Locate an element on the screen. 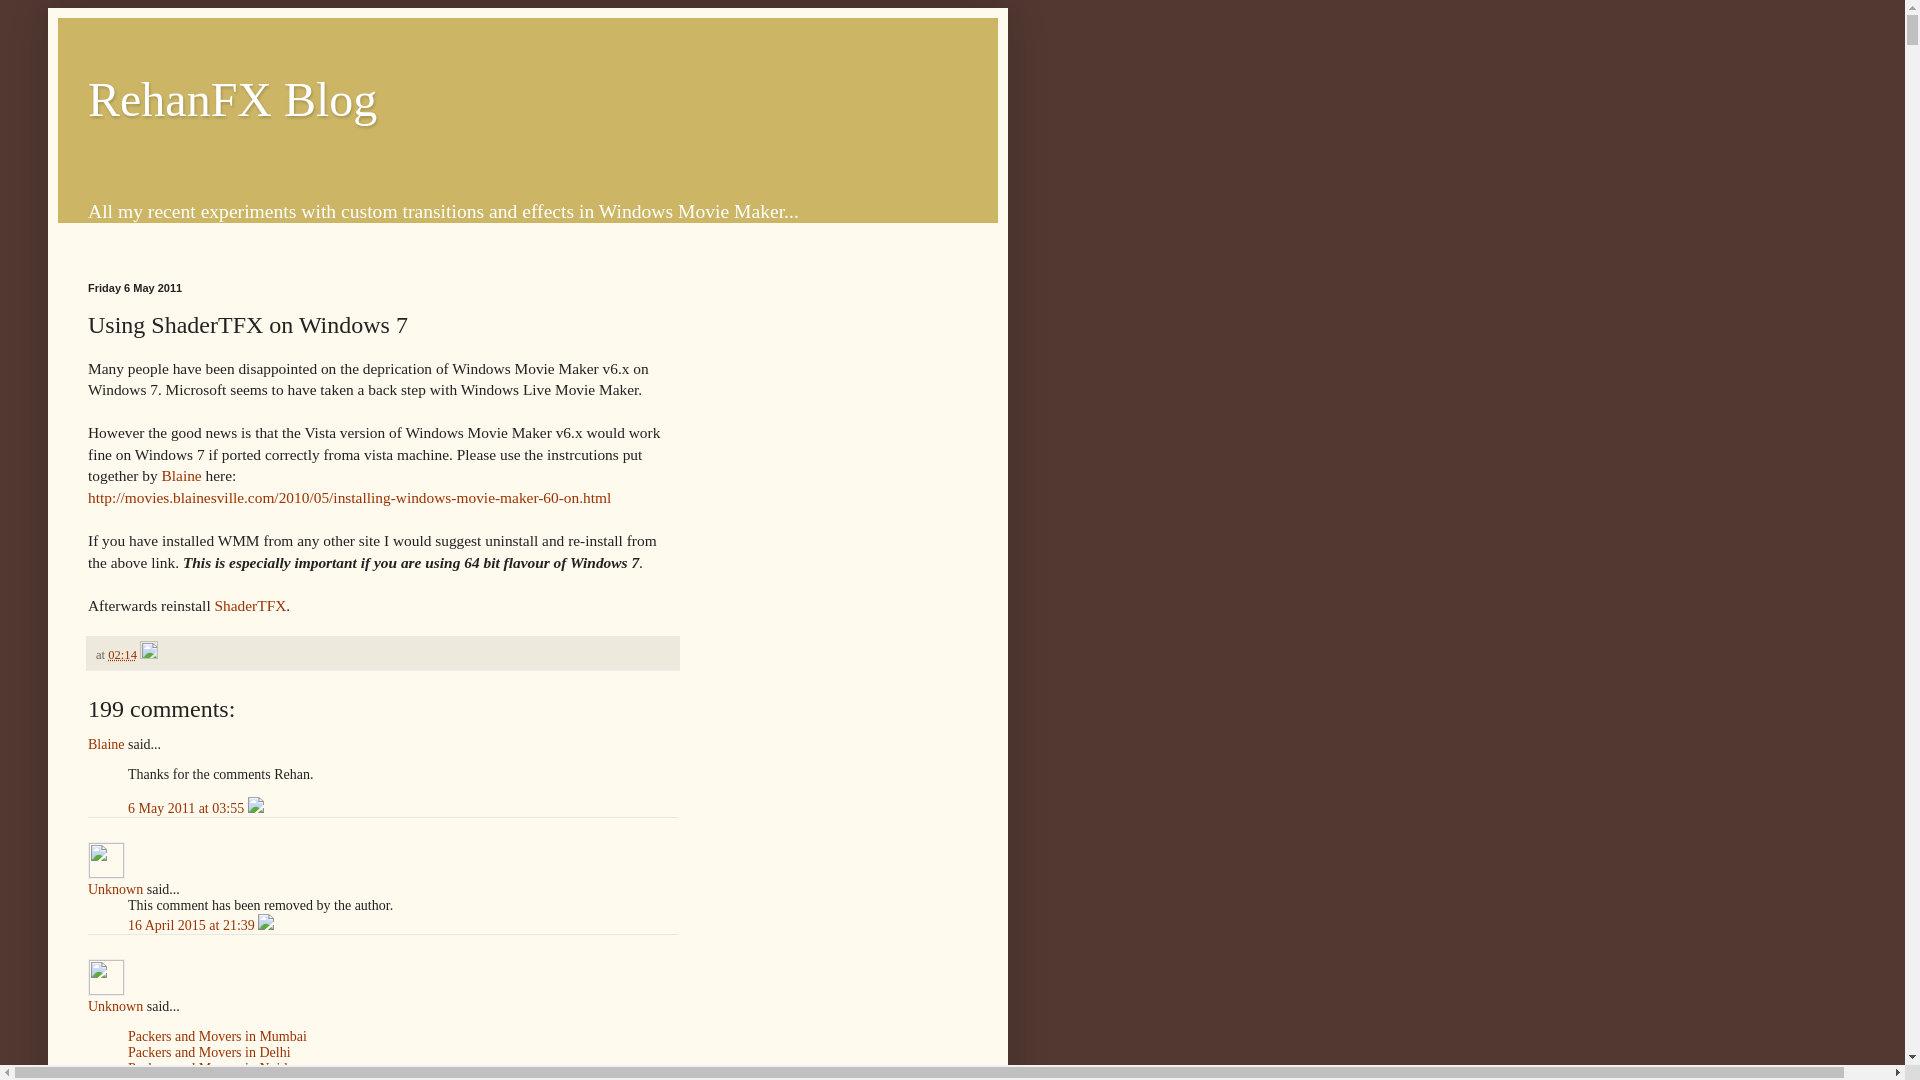 This screenshot has height=1080, width=1920. permanent link is located at coordinates (122, 655).